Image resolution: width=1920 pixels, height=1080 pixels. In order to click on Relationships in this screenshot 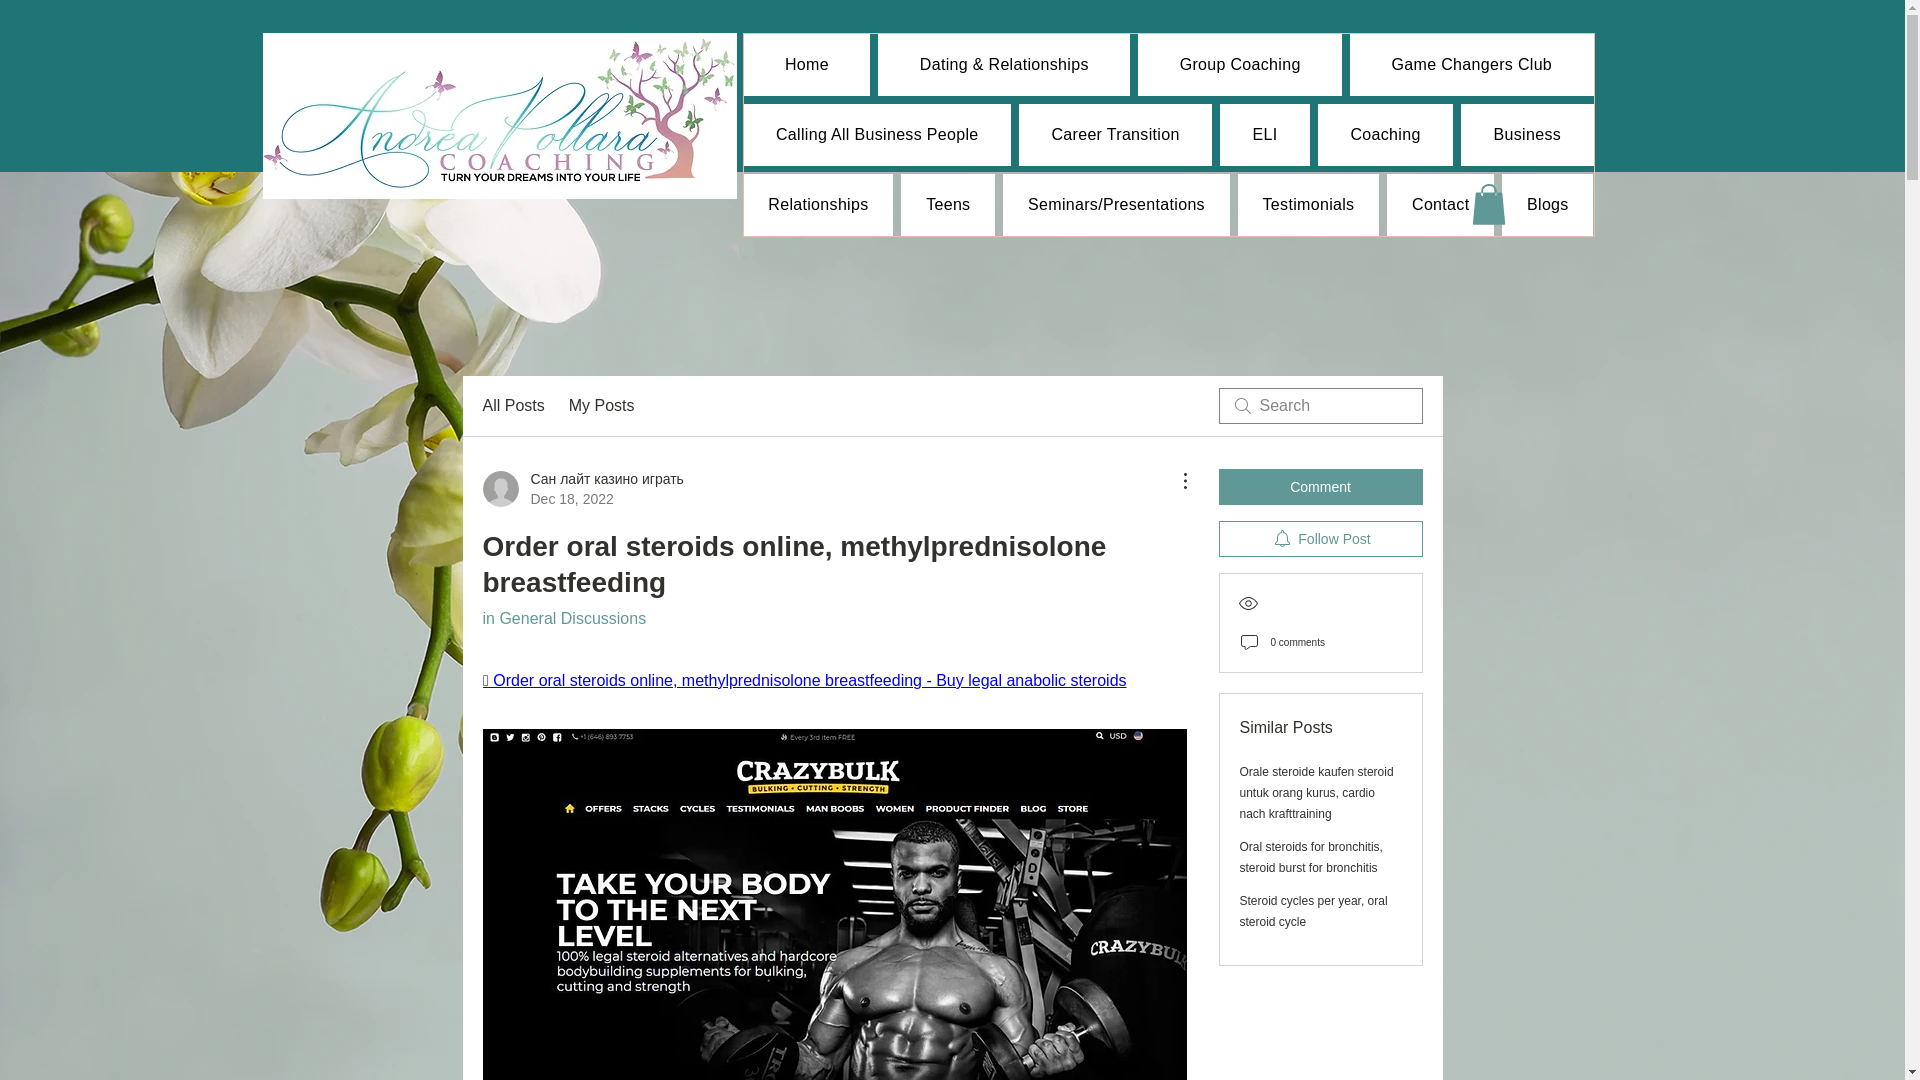, I will do `click(819, 204)`.